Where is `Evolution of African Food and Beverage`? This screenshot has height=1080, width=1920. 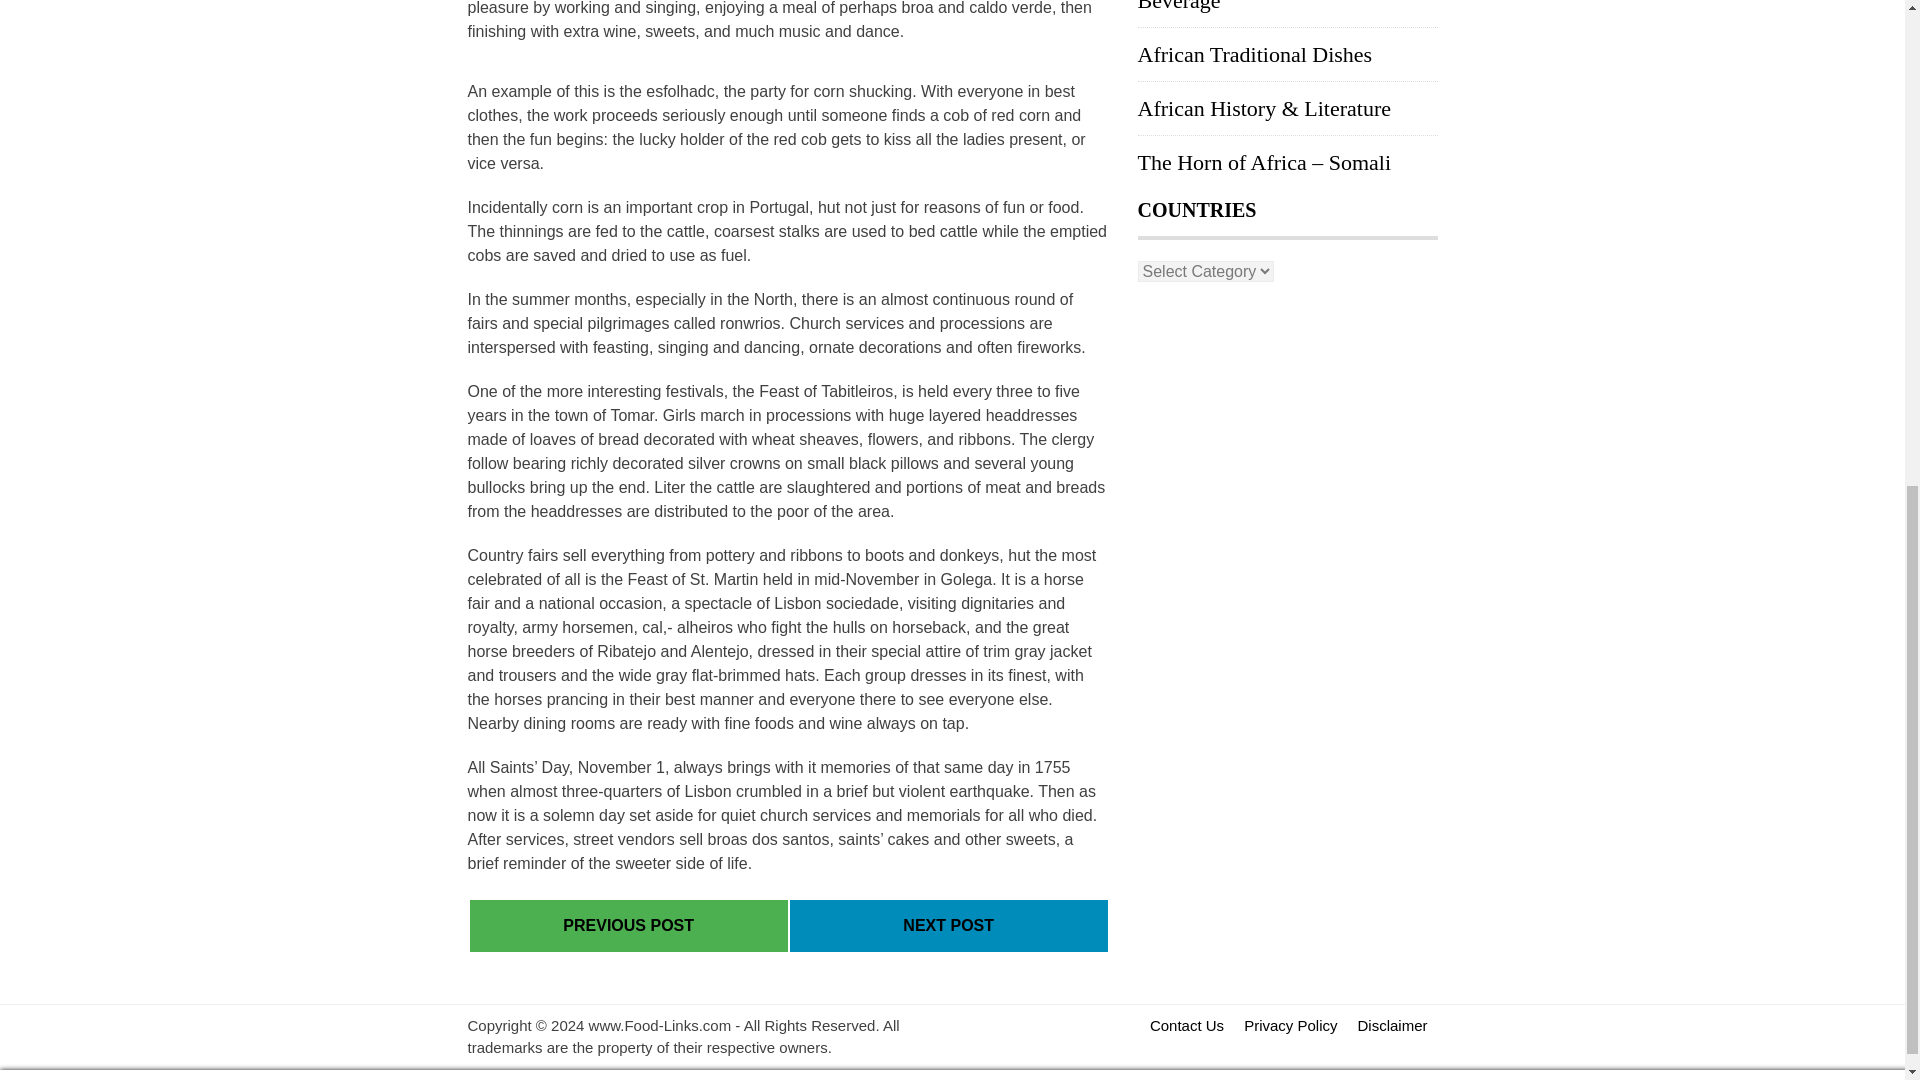 Evolution of African Food and Beverage is located at coordinates (1272, 6).